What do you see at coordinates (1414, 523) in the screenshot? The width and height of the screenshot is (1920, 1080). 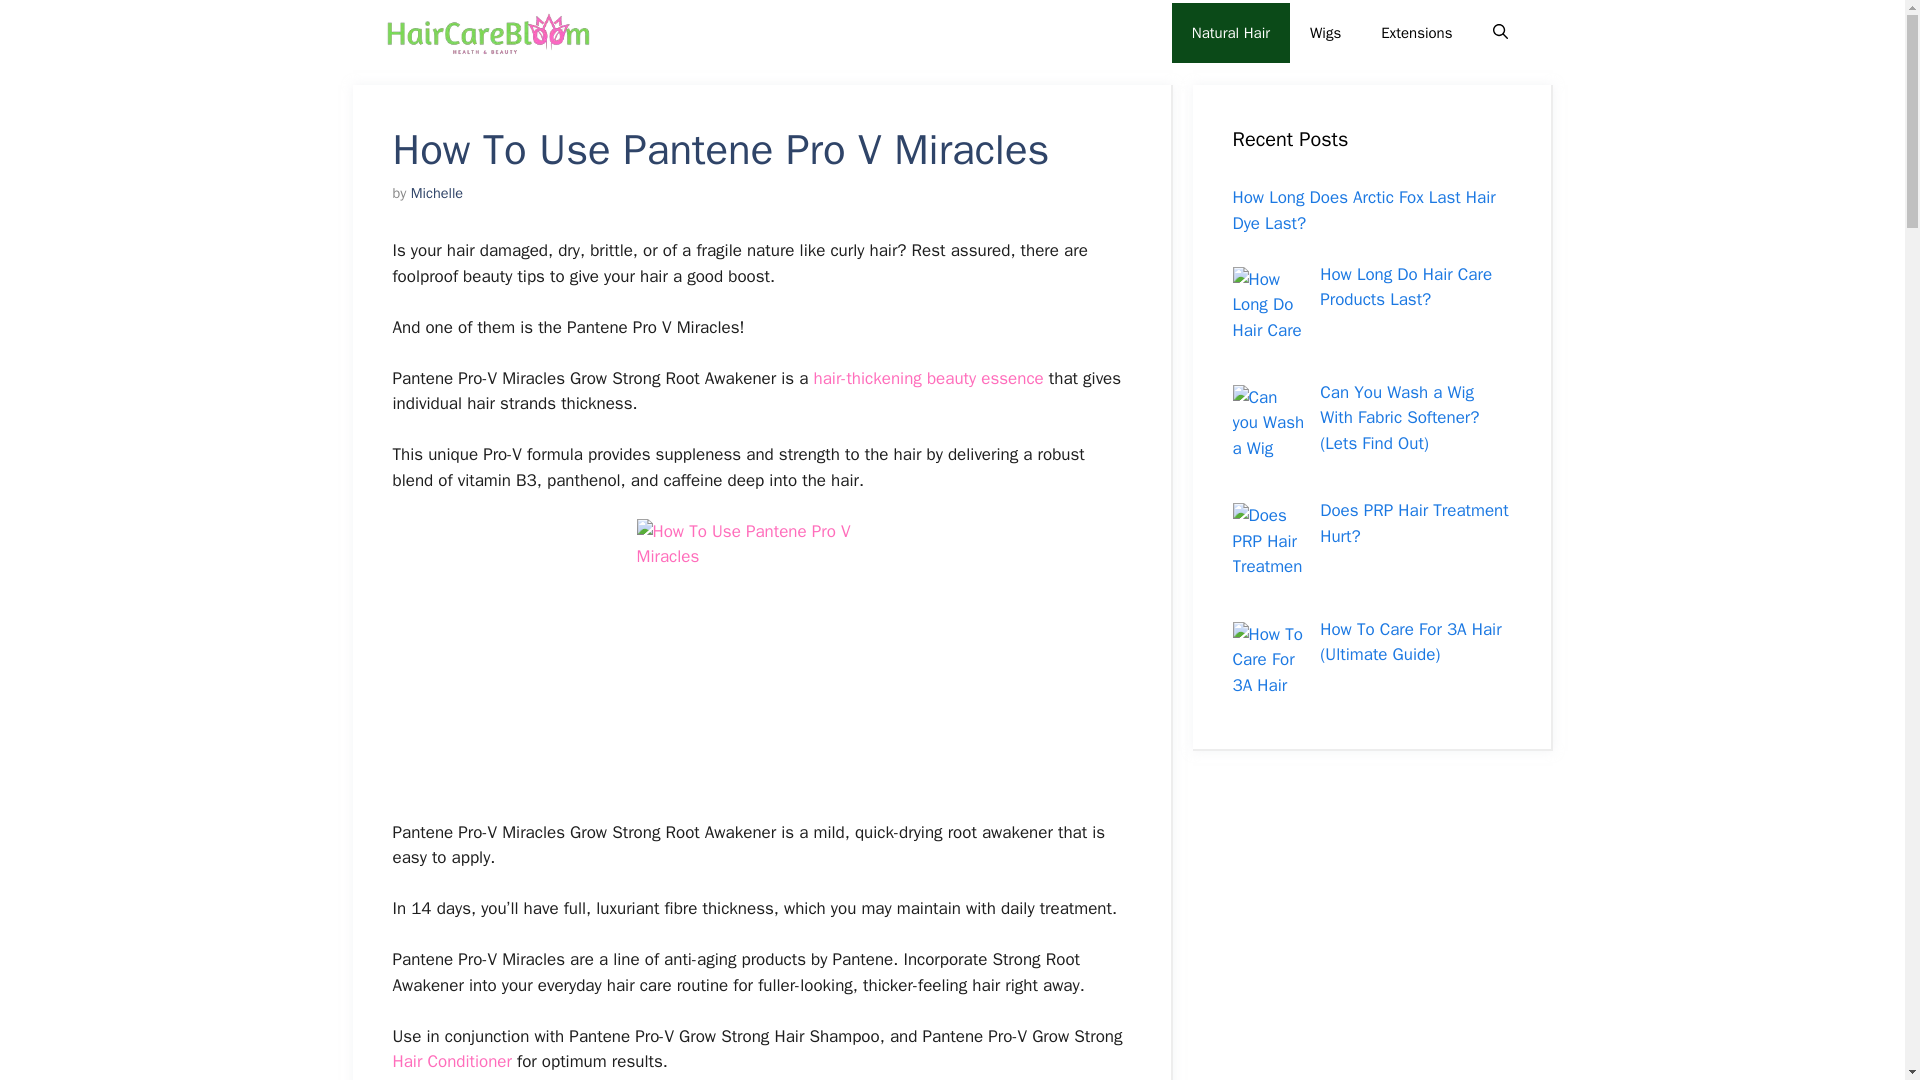 I see `Does PRP Hair Treatment Hurt?` at bounding box center [1414, 523].